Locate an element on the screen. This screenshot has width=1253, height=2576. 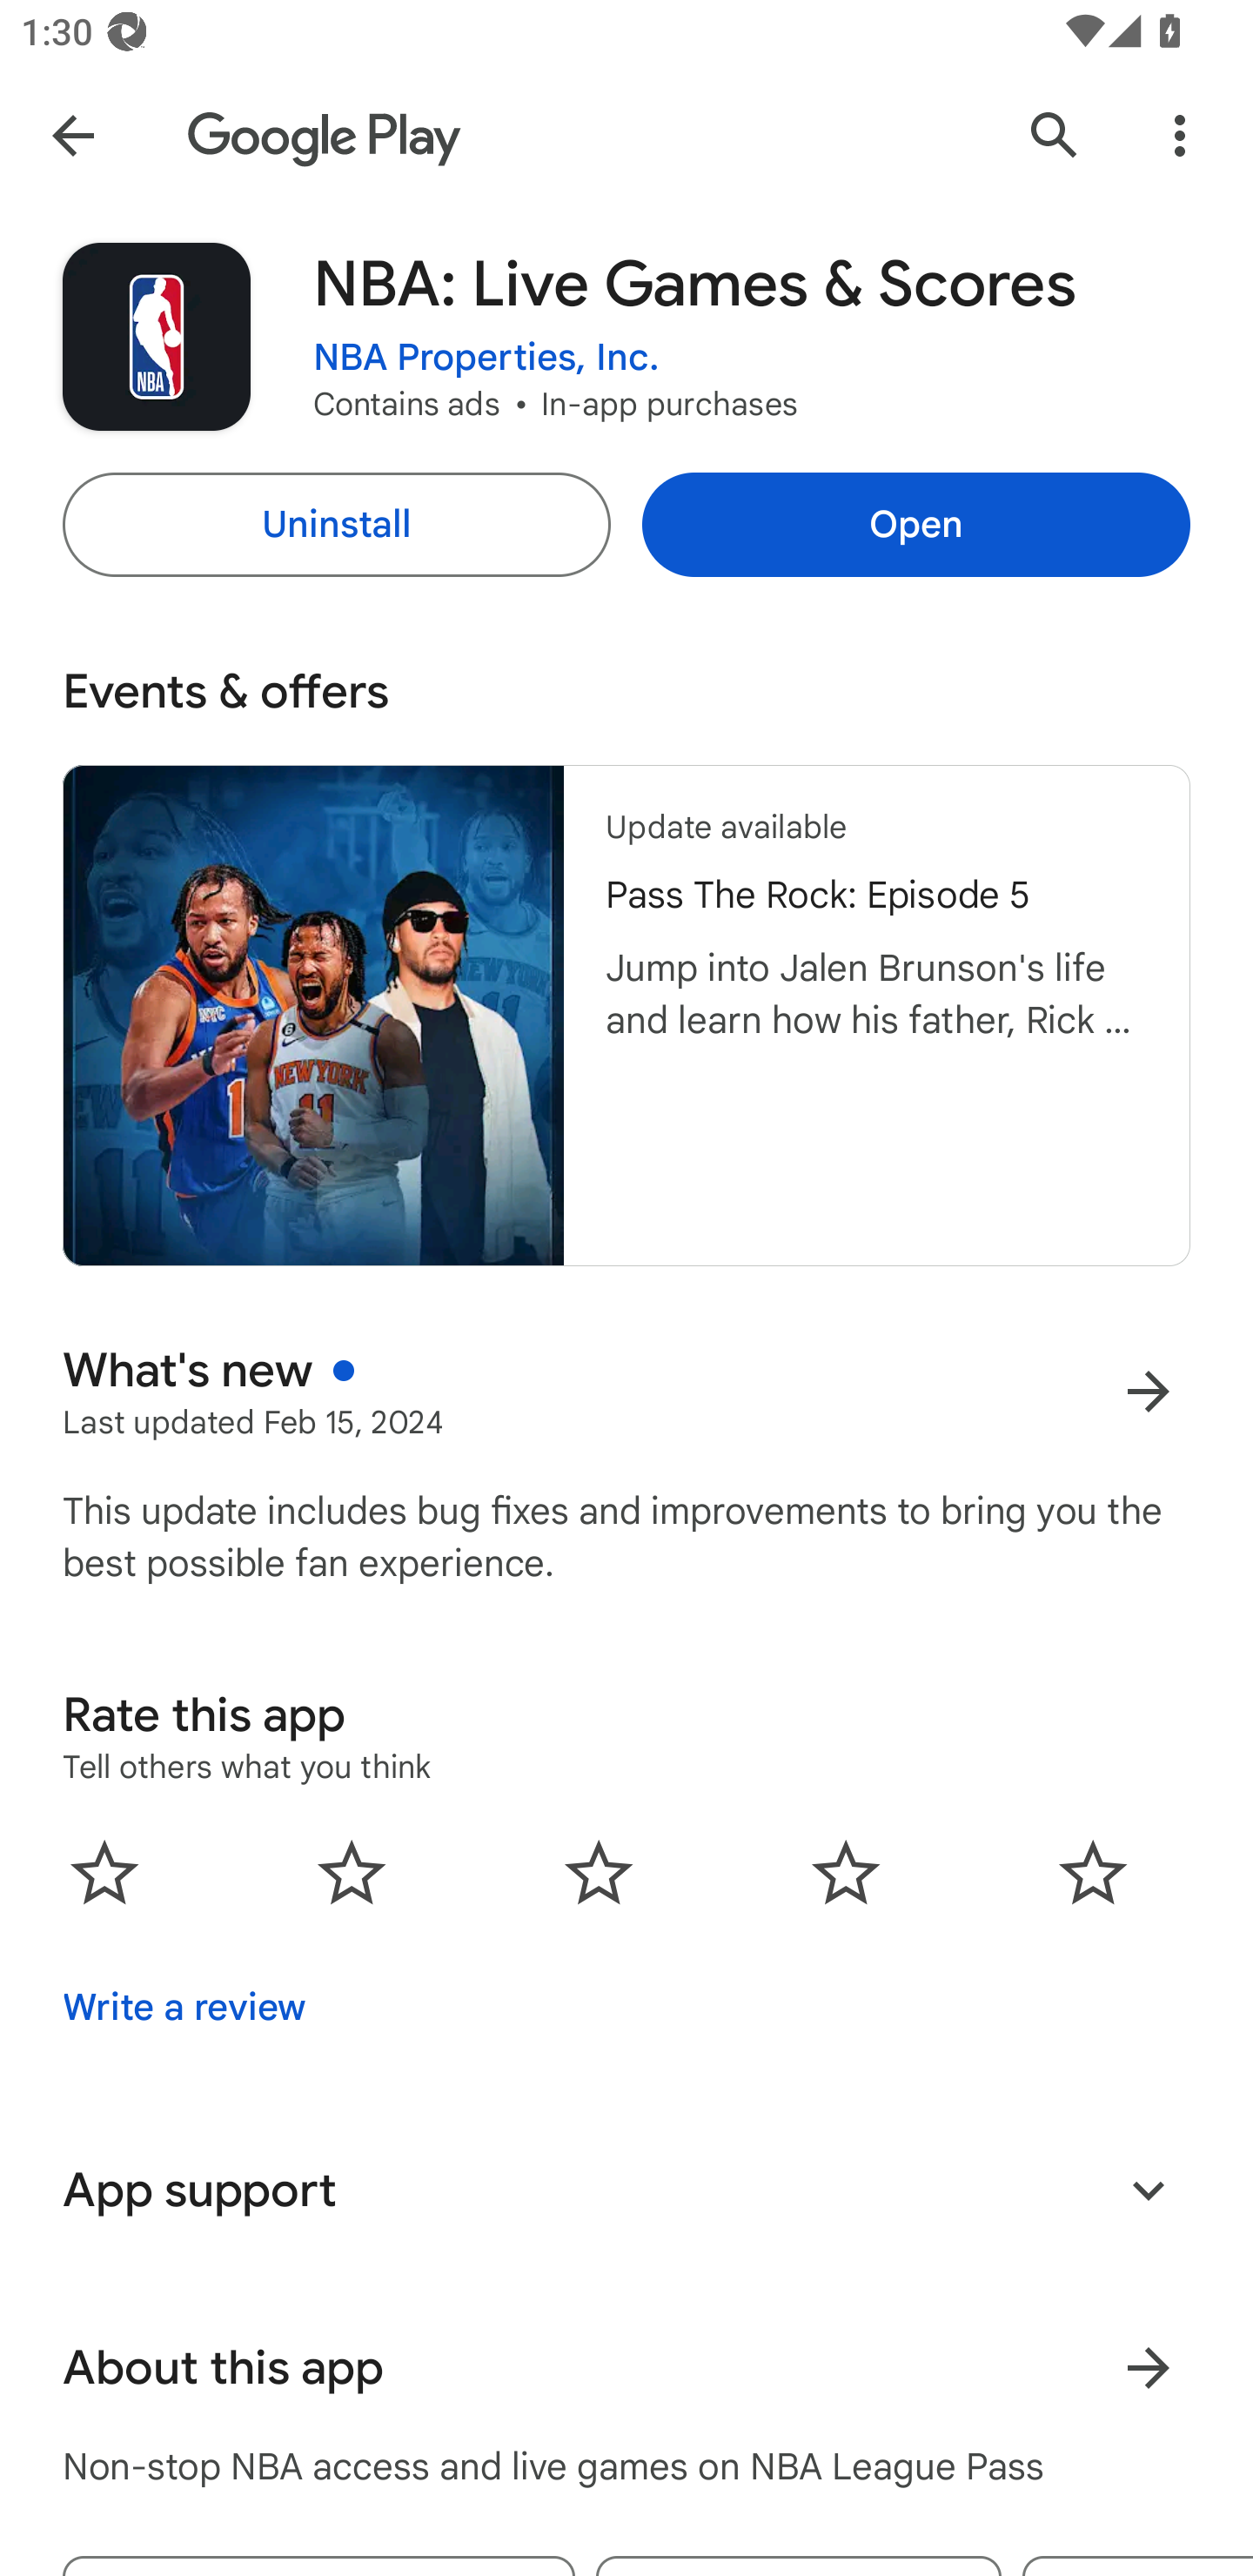
Uninstall is located at coordinates (337, 524).